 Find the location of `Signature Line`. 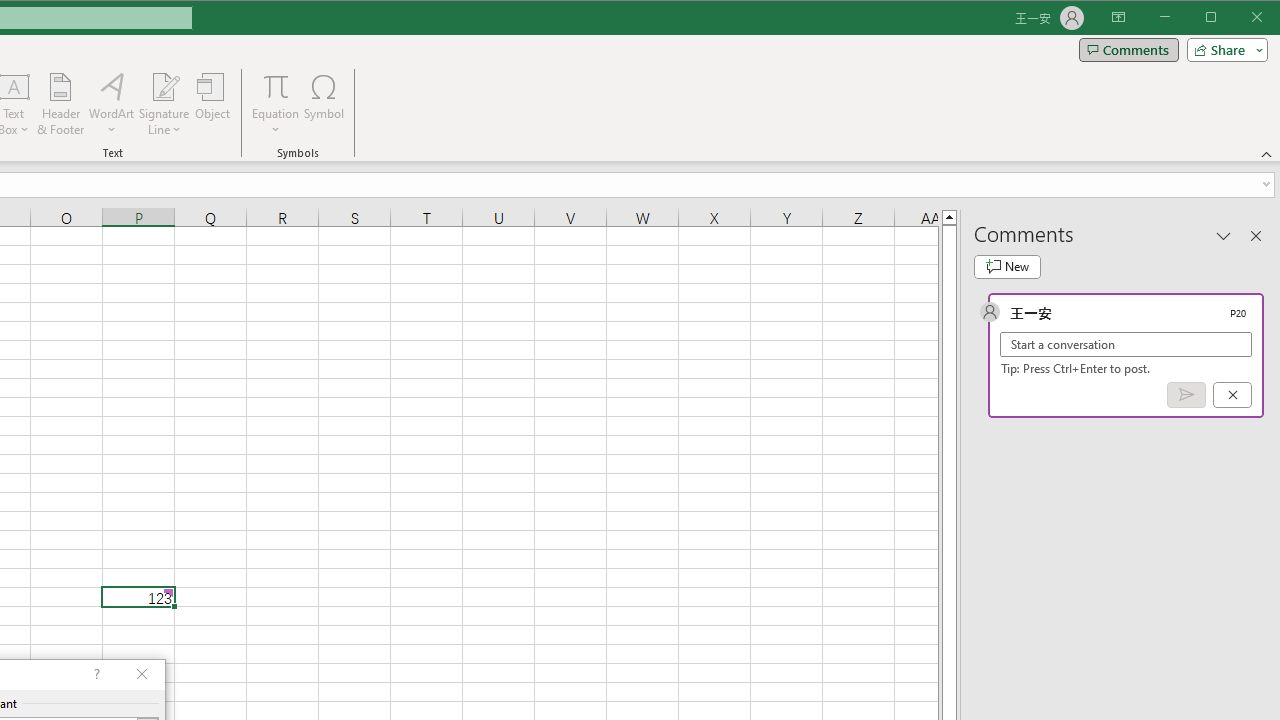

Signature Line is located at coordinates (164, 86).